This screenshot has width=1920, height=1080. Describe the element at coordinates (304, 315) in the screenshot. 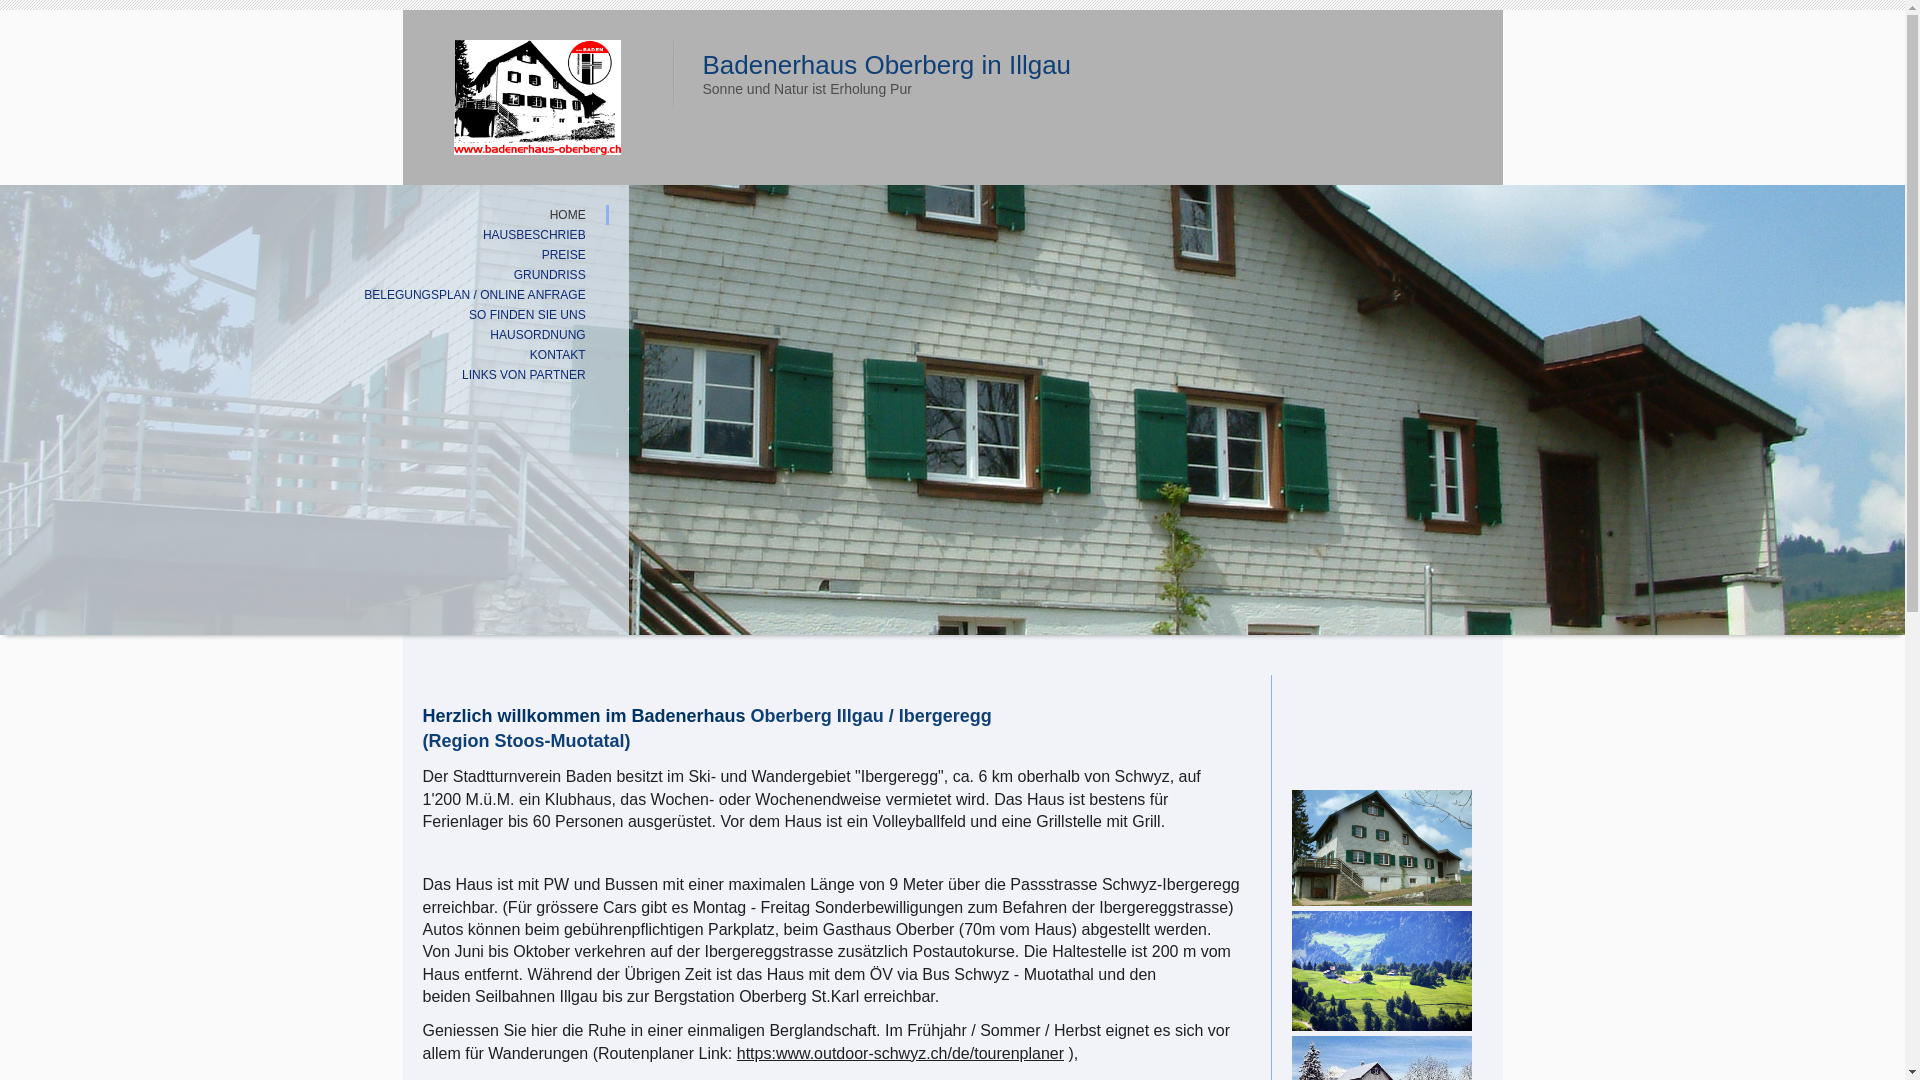

I see `SO FINDEN SIE UNS` at that location.